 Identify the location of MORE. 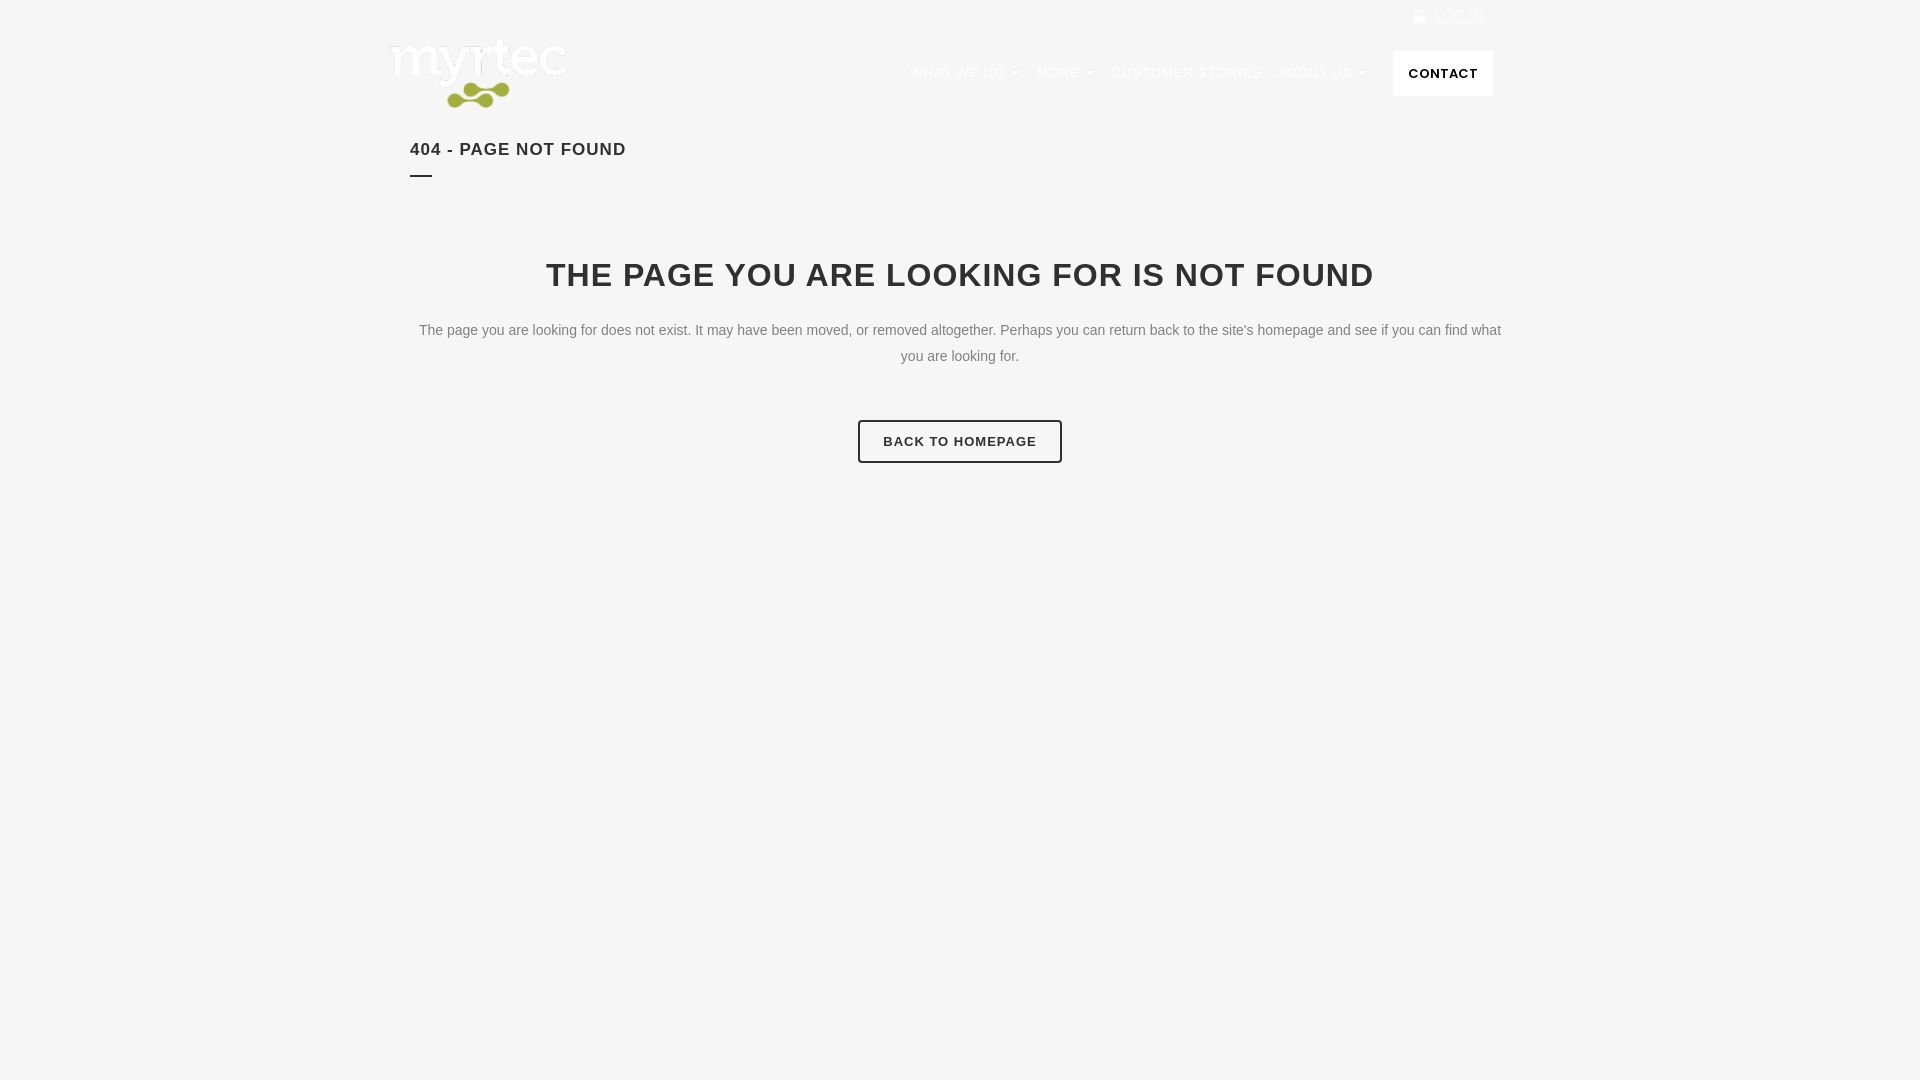
(1066, 73).